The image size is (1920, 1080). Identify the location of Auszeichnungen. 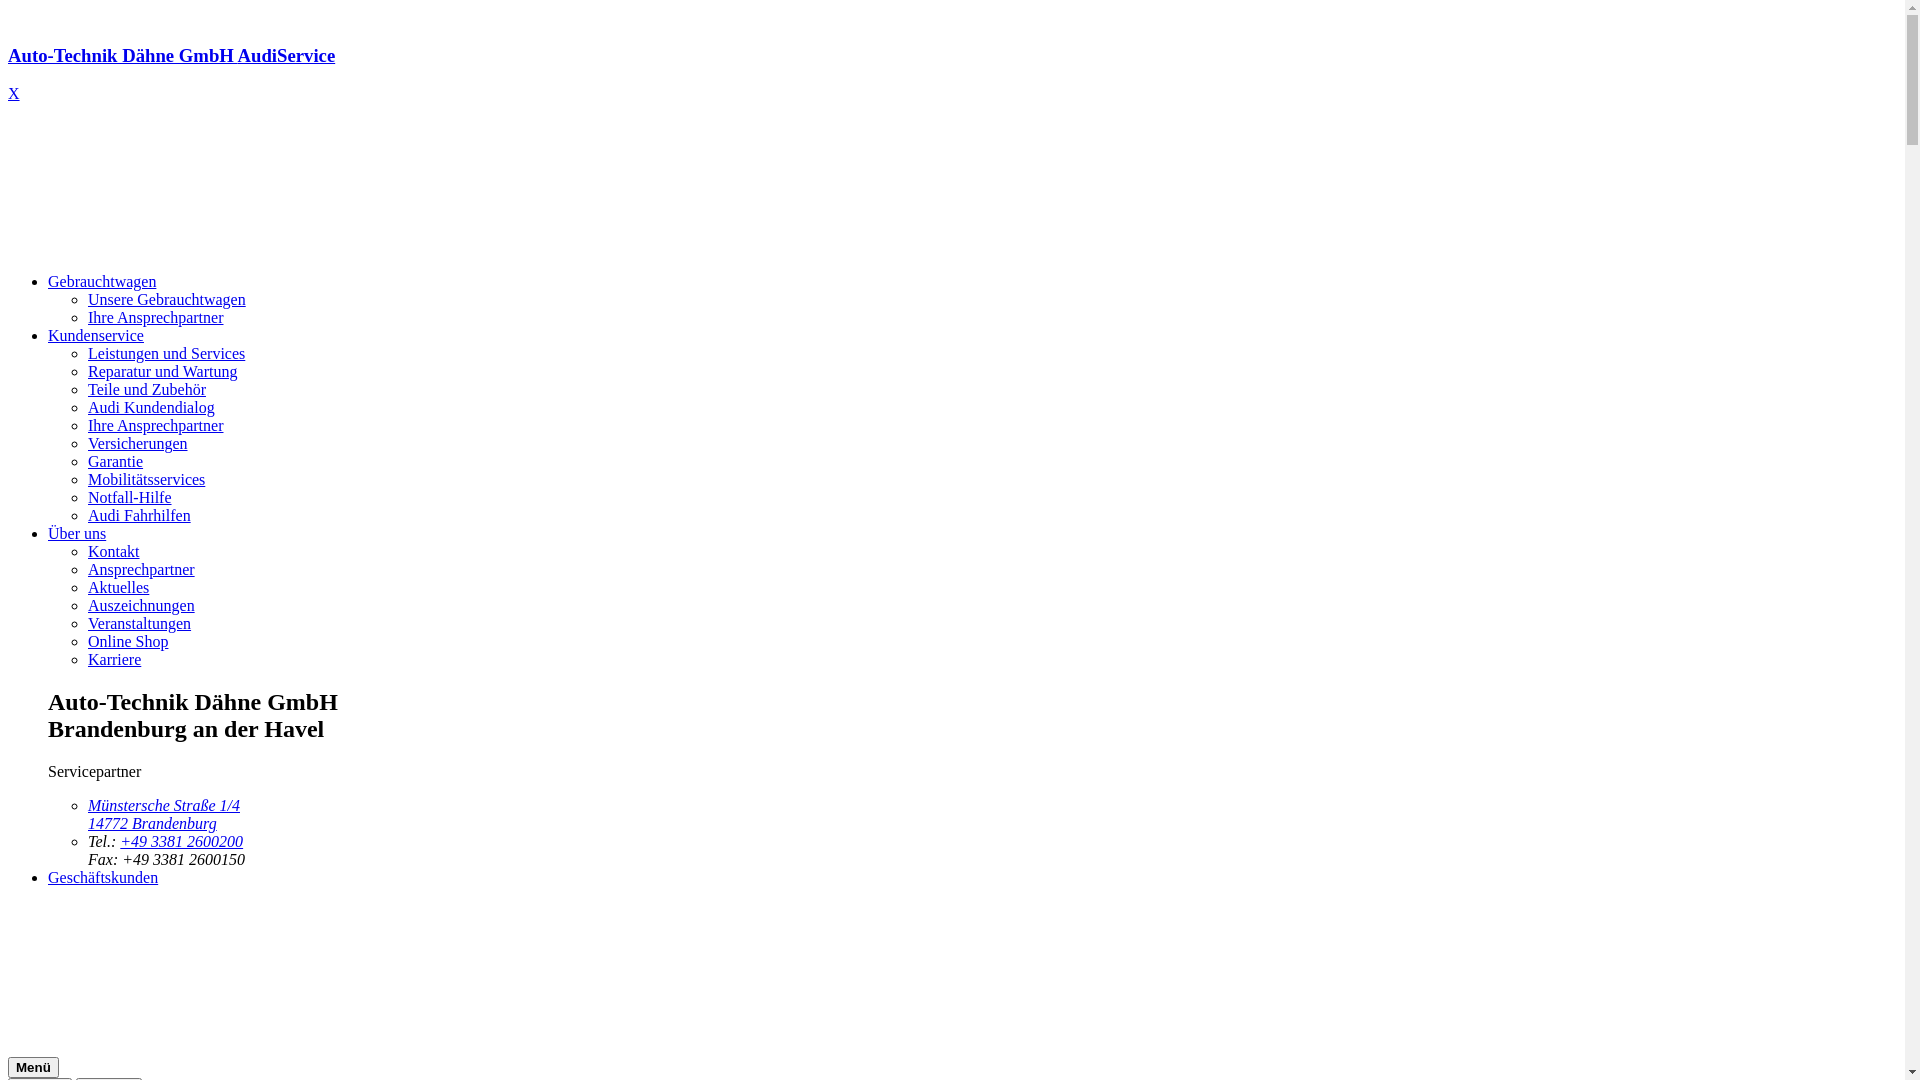
(142, 606).